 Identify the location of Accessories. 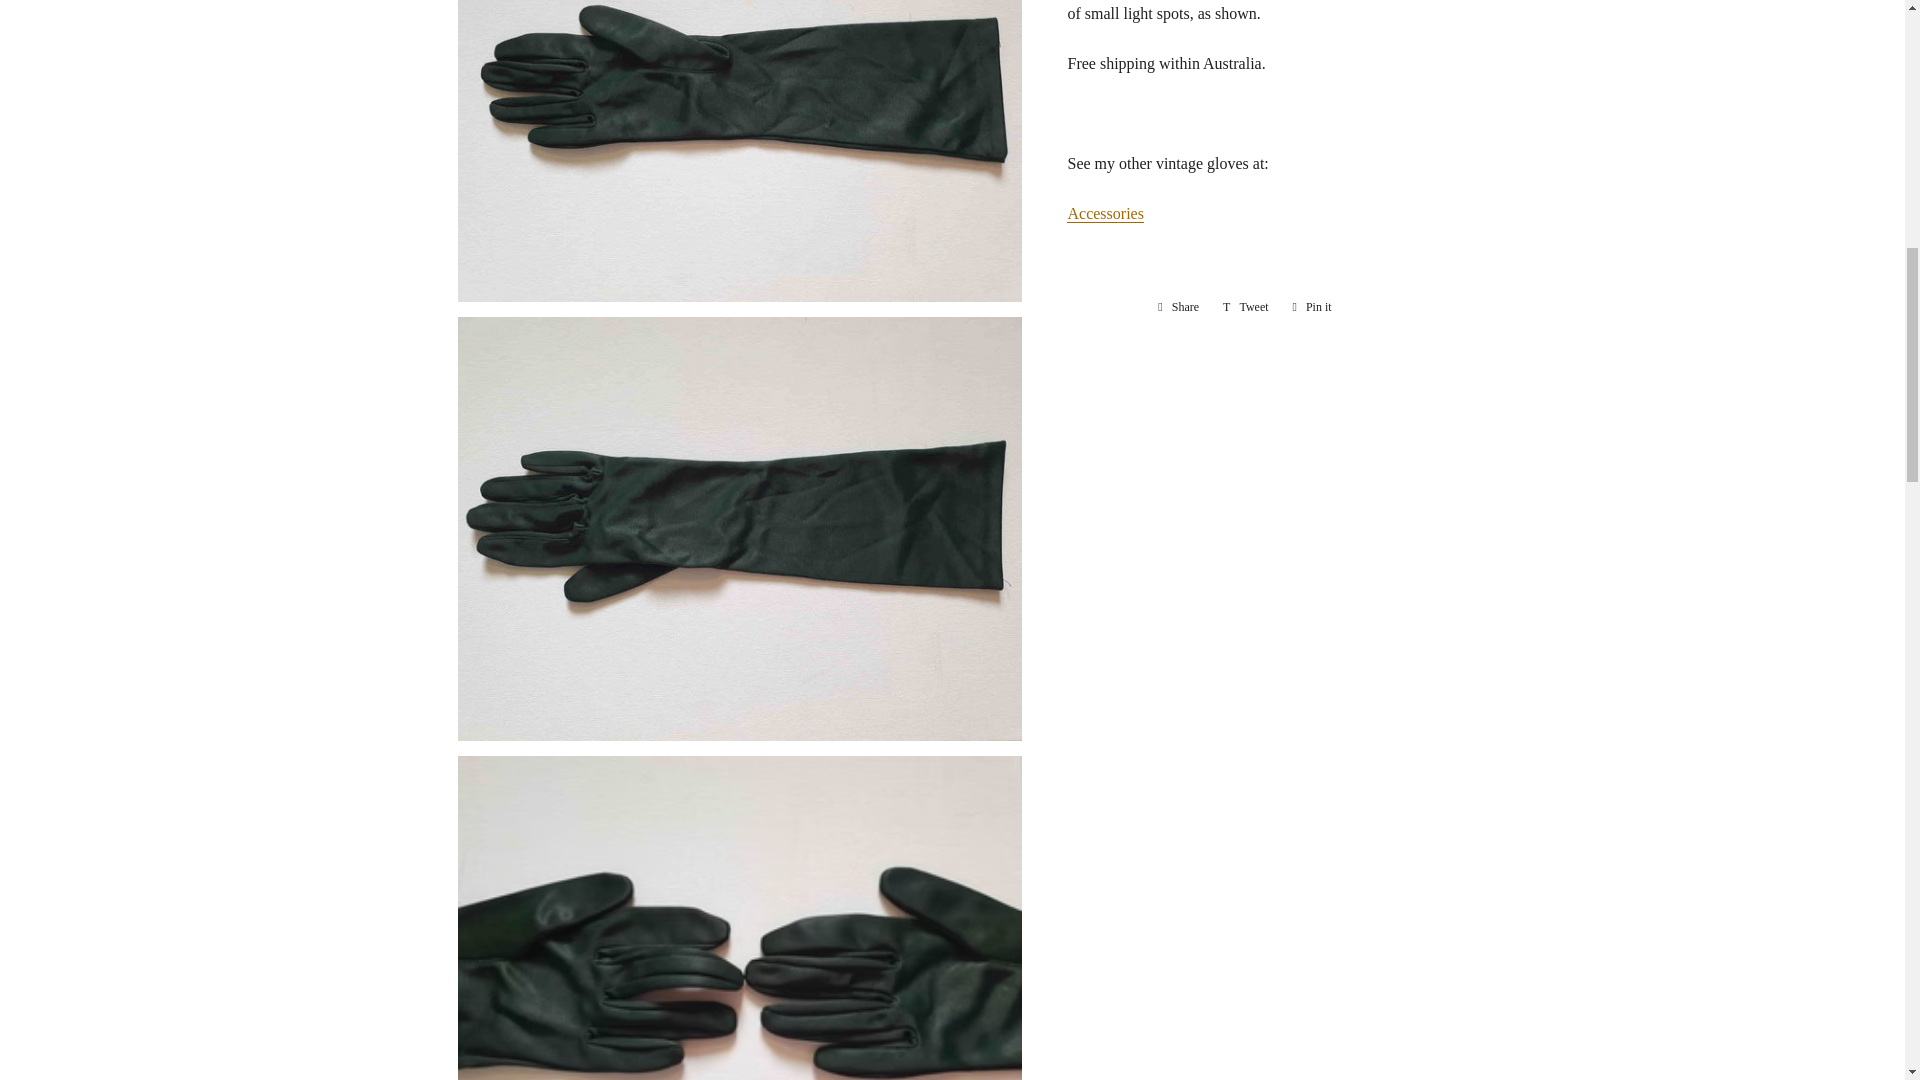
(1178, 306).